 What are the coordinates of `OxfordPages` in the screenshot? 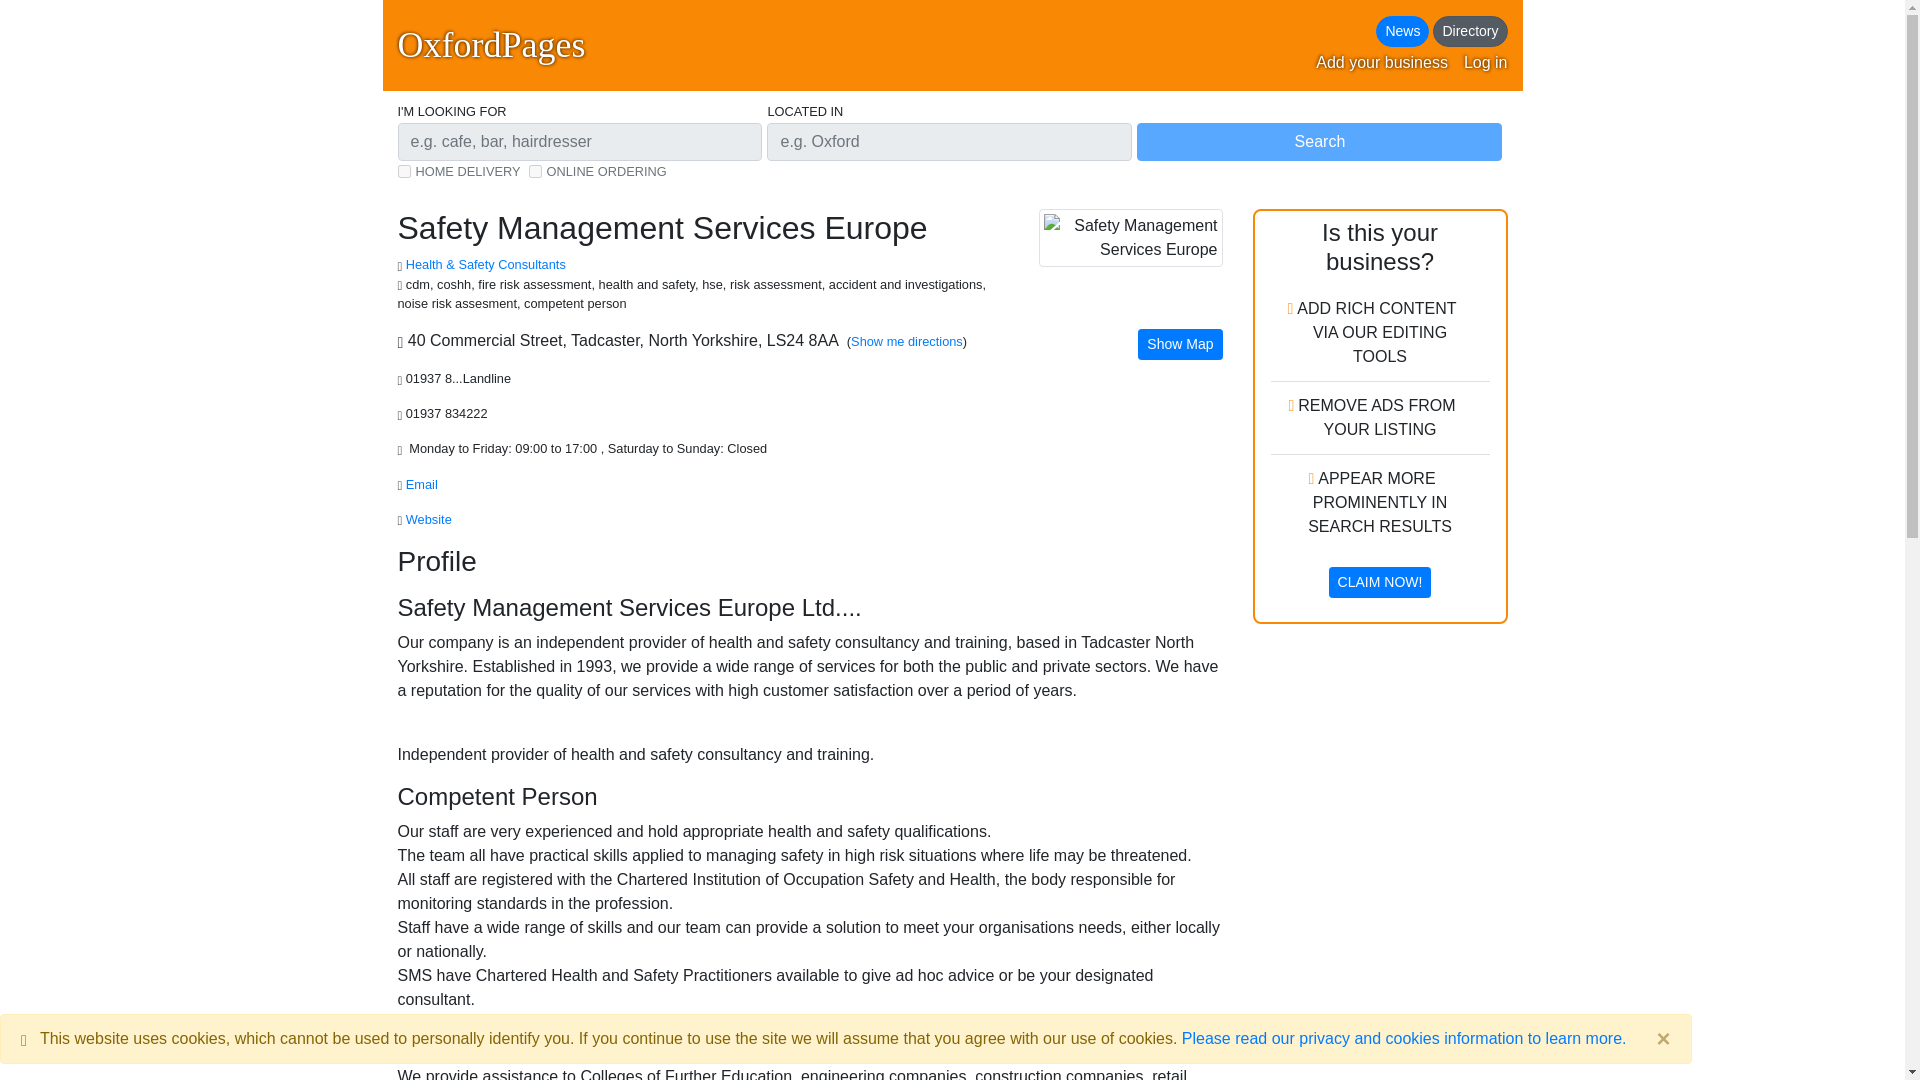 It's located at (491, 45).